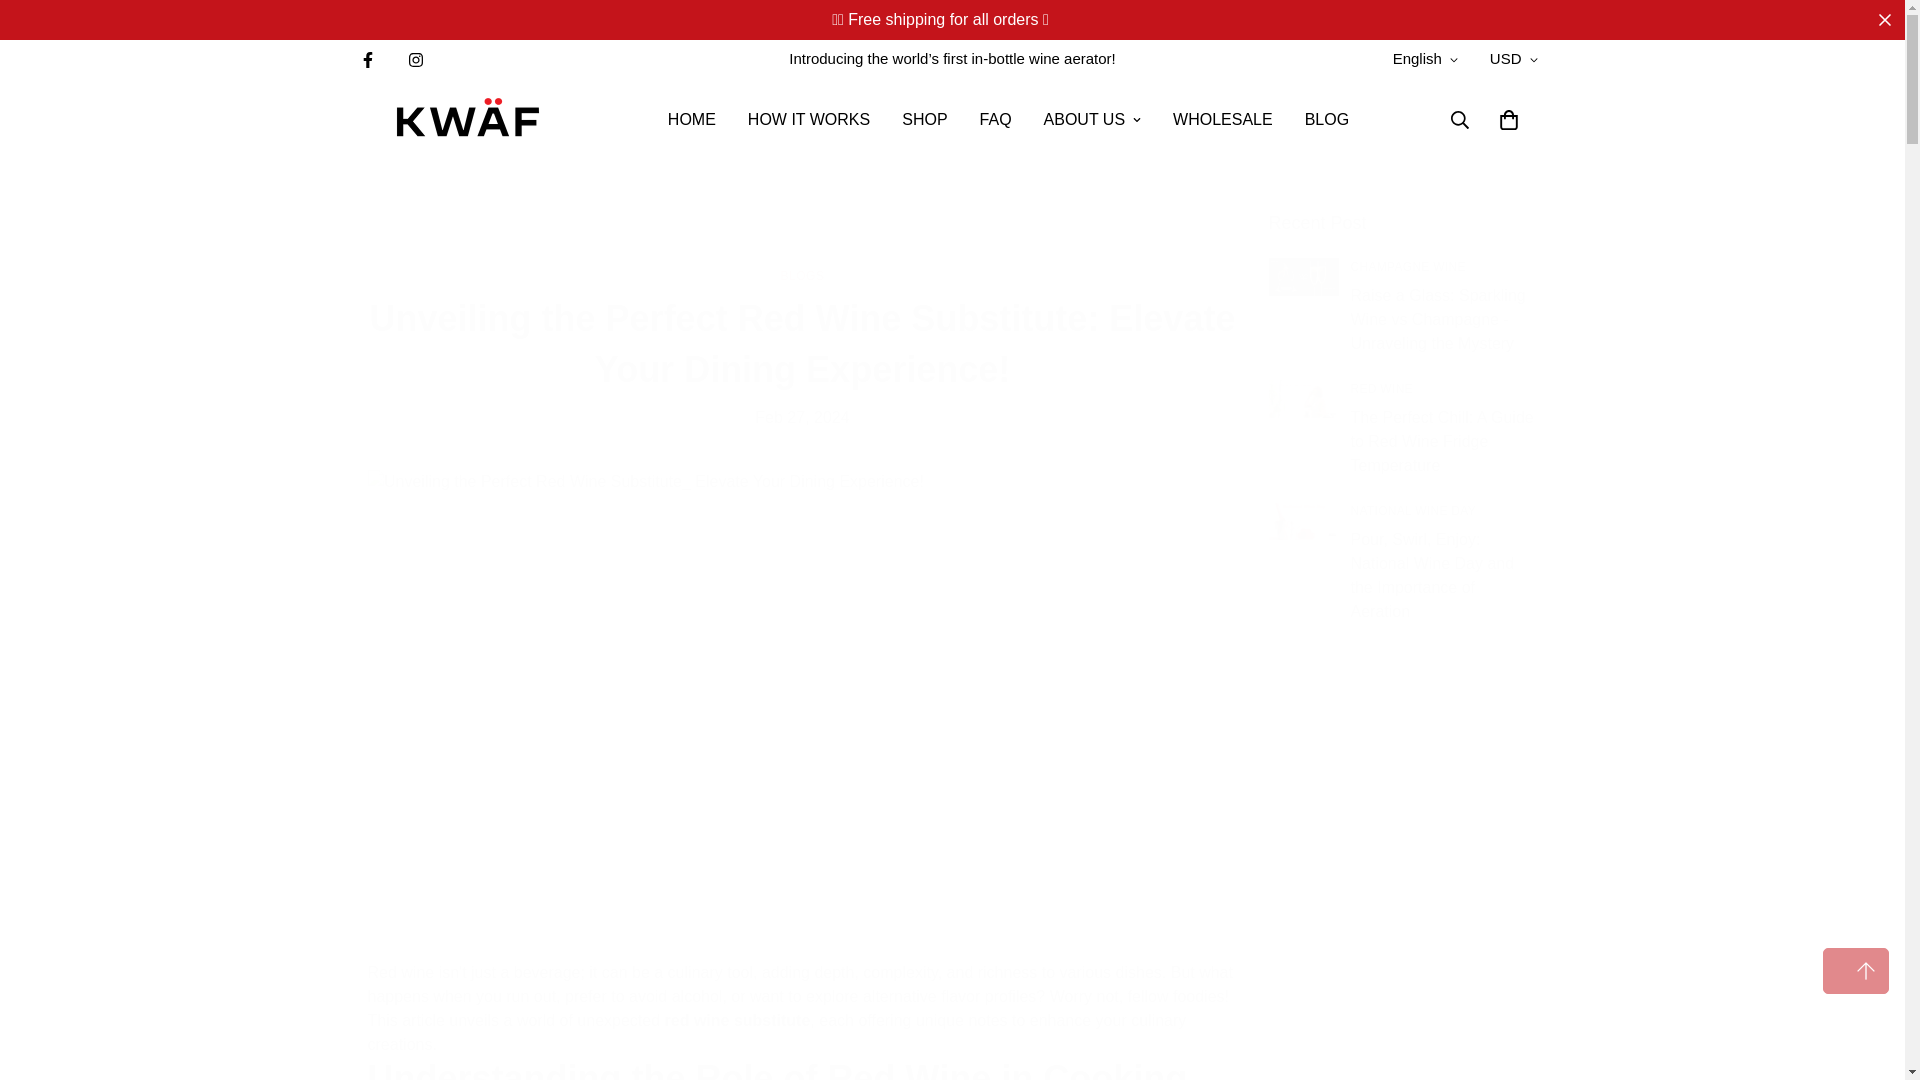 Image resolution: width=1920 pixels, height=1080 pixels. What do you see at coordinates (1222, 120) in the screenshot?
I see `WHOLESALE` at bounding box center [1222, 120].